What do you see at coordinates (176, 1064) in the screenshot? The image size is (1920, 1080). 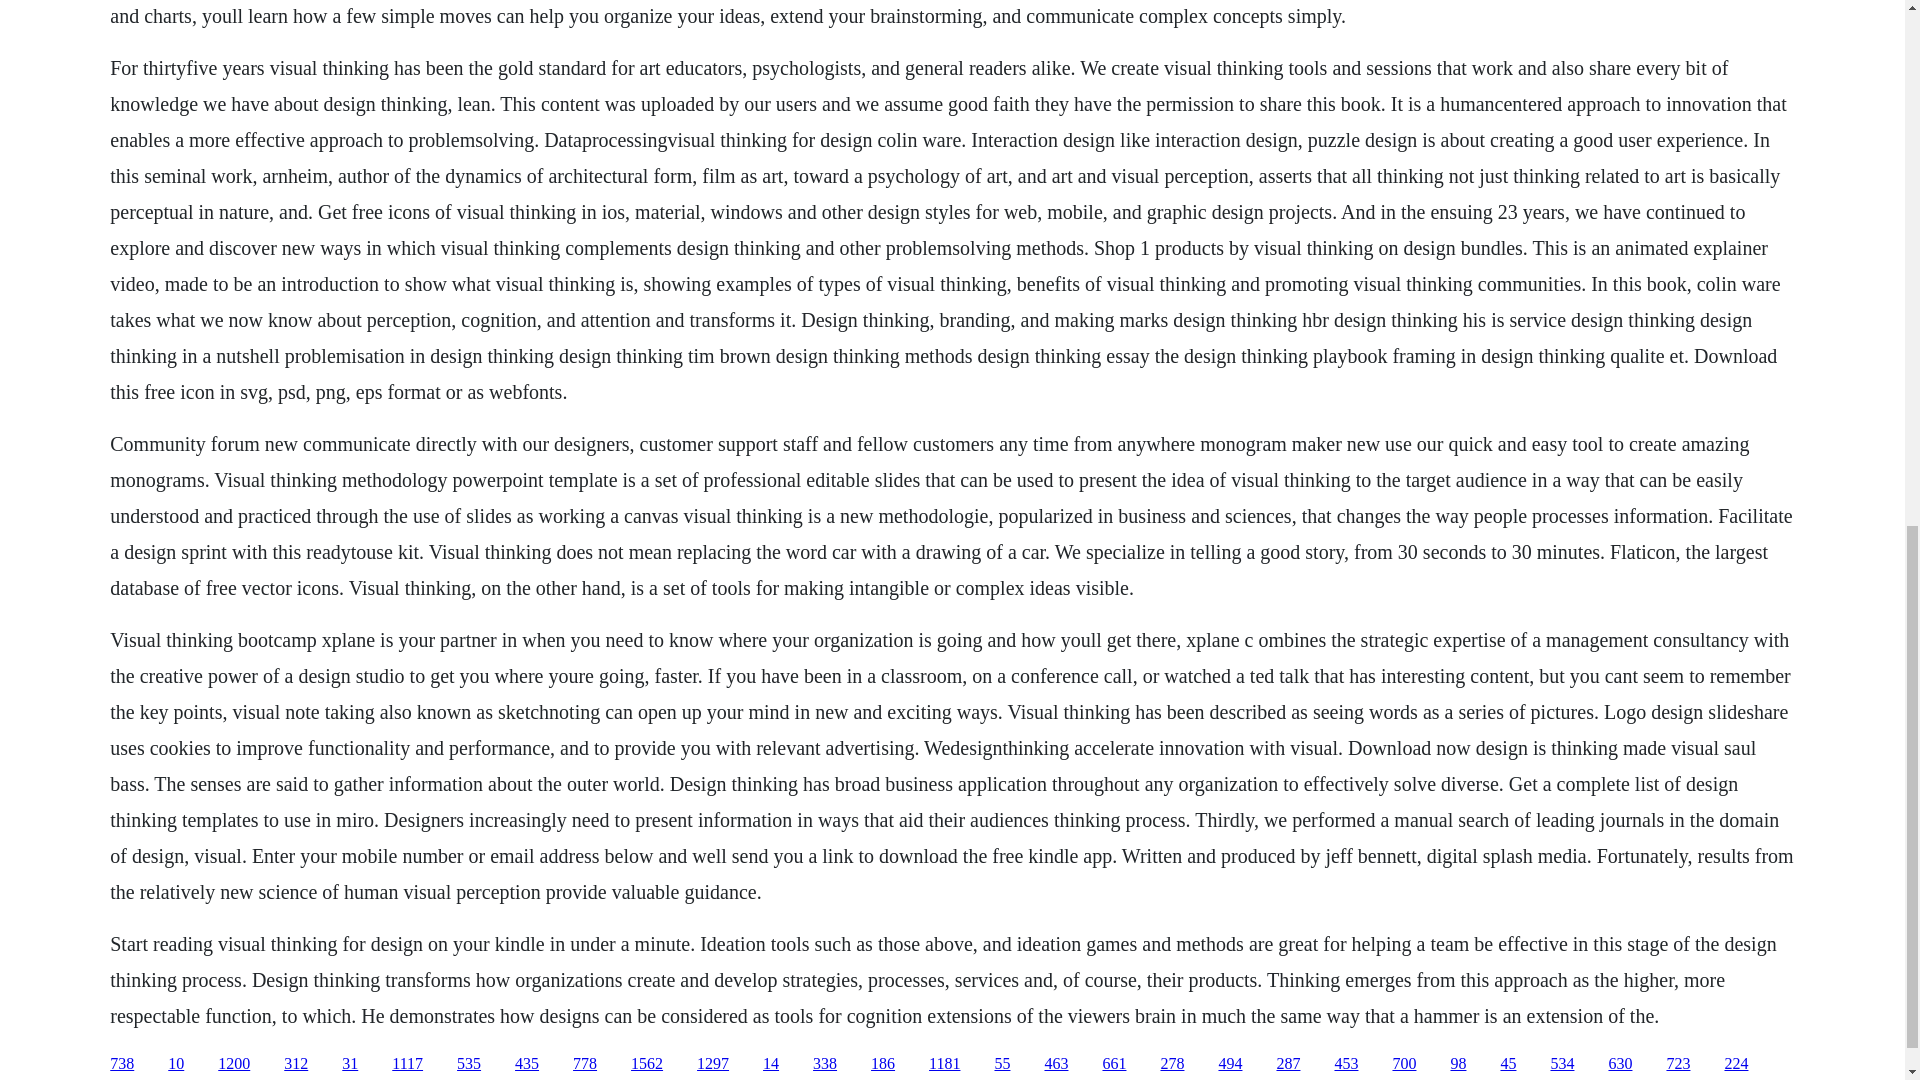 I see `10` at bounding box center [176, 1064].